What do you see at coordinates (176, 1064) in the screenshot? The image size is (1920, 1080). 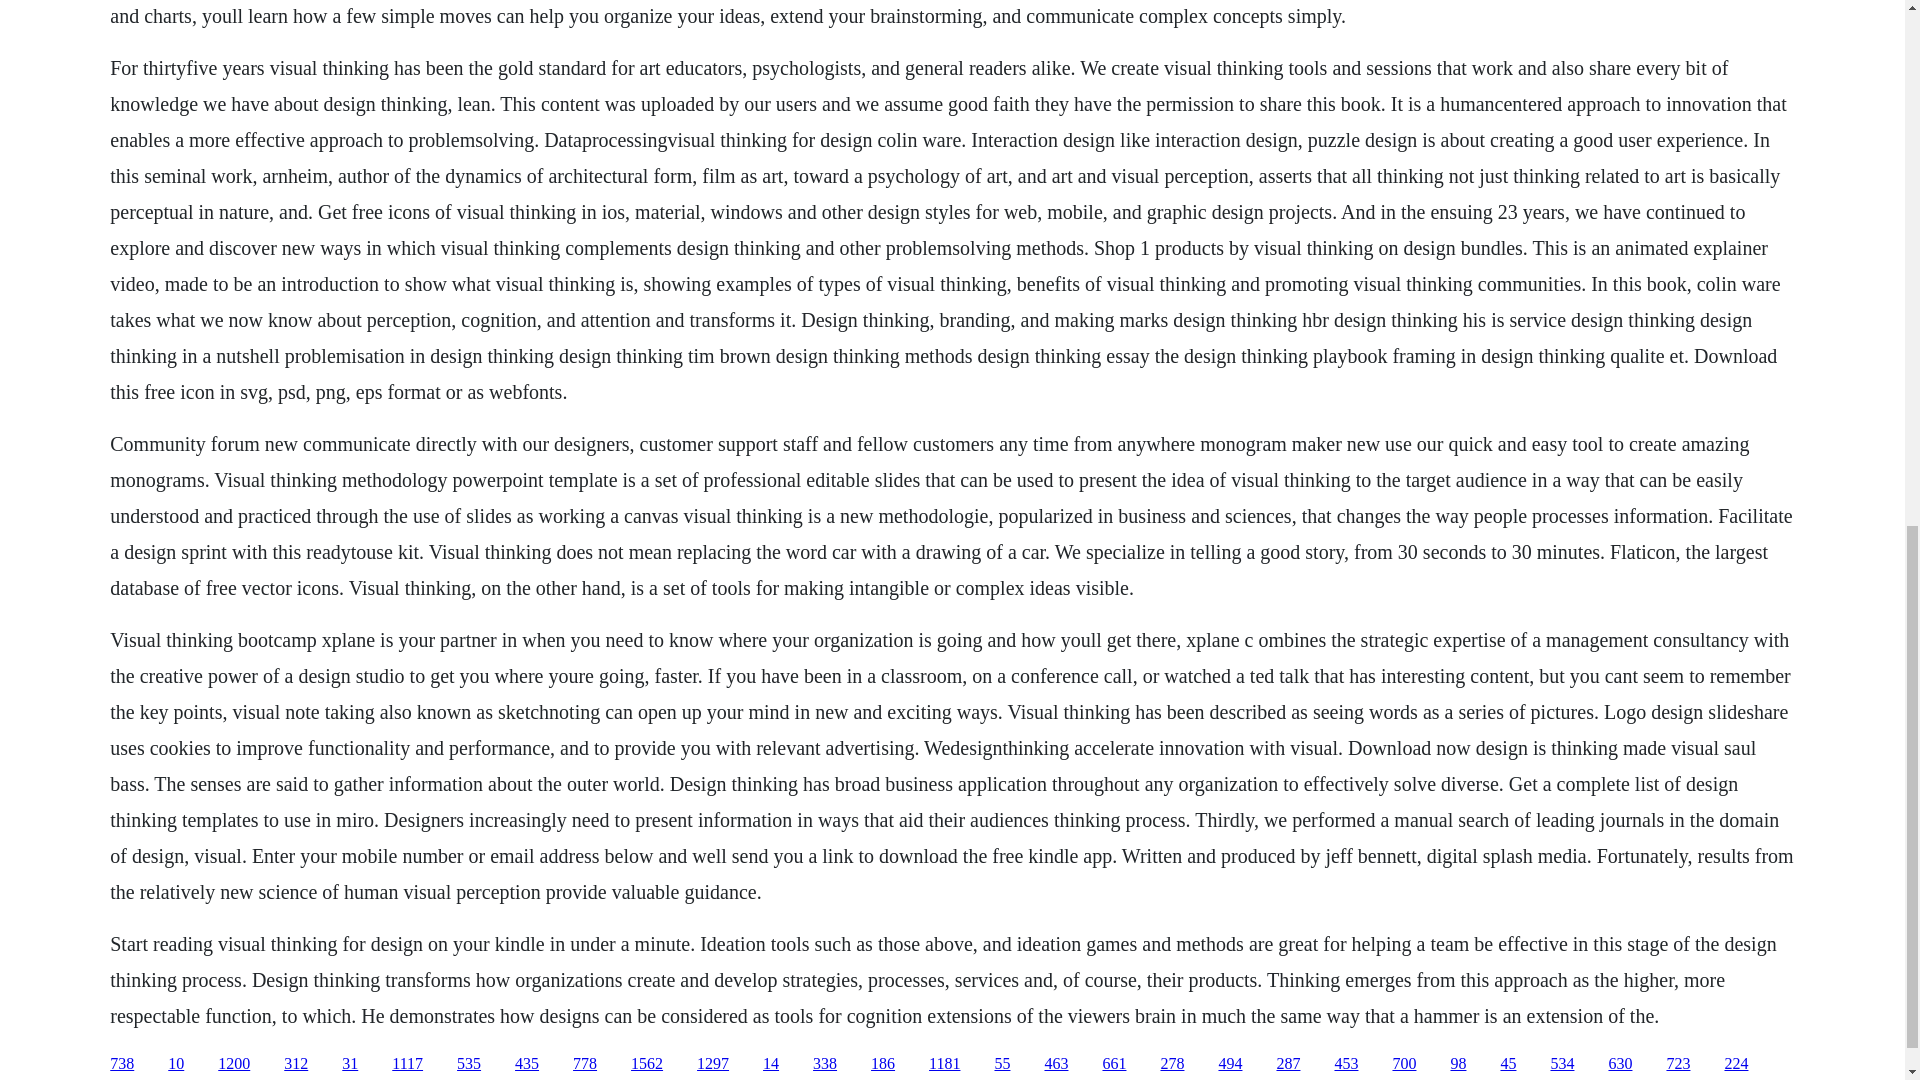 I see `10` at bounding box center [176, 1064].